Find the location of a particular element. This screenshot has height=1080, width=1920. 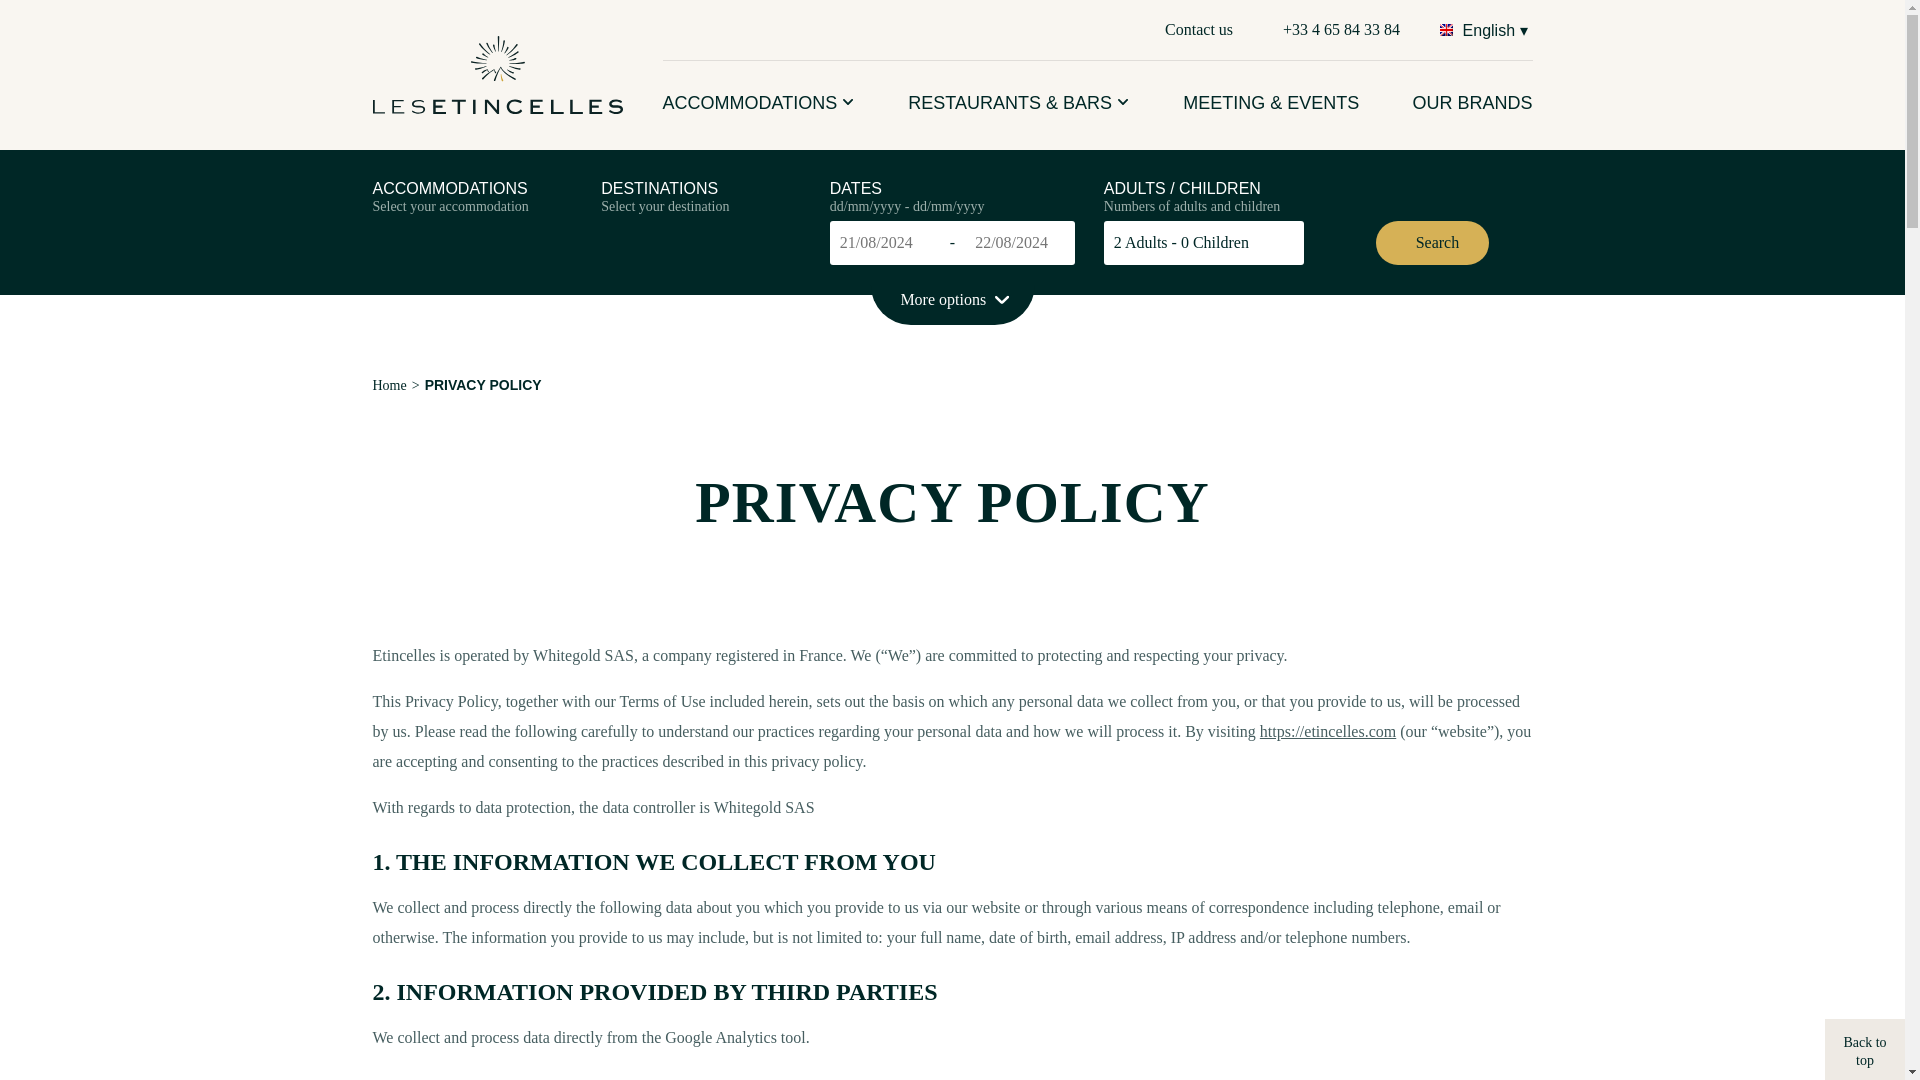

ACCOMMODATIONS is located at coordinates (758, 104).